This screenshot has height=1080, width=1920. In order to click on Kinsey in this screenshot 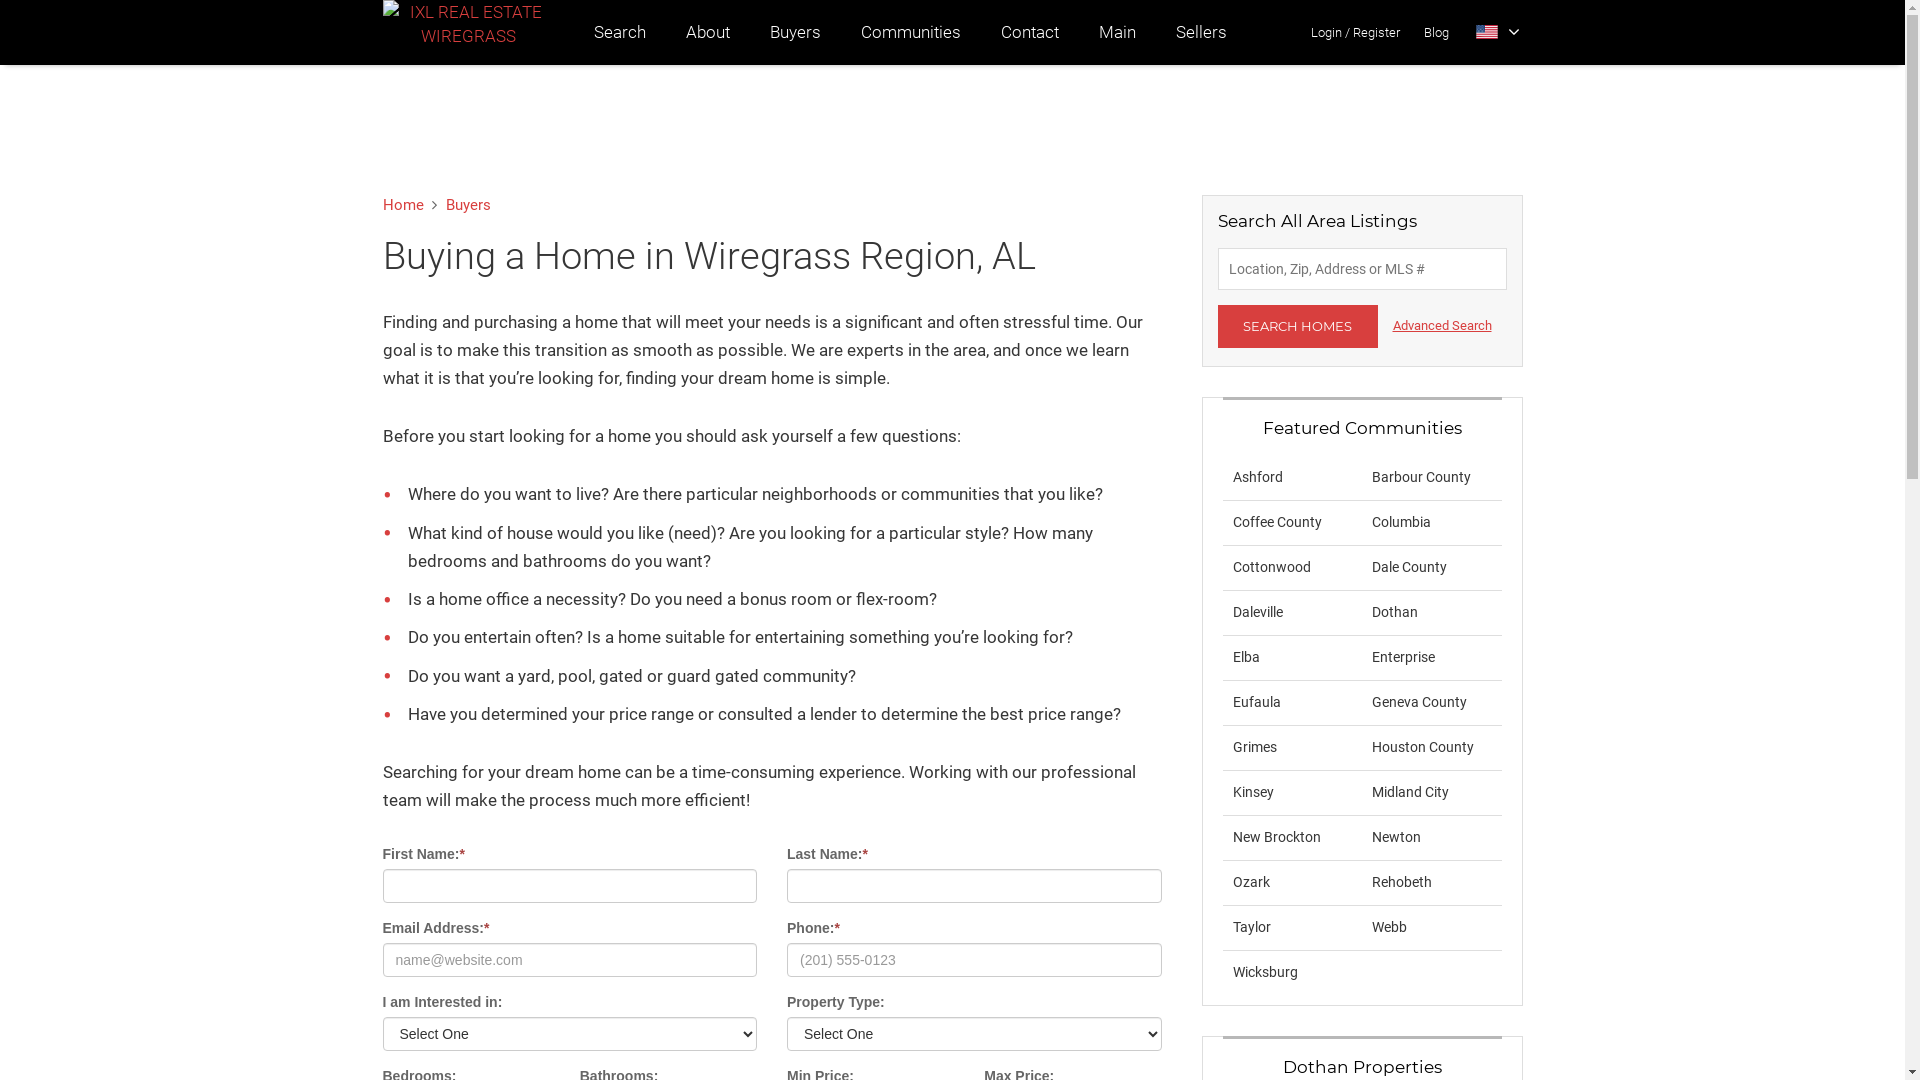, I will do `click(1252, 792)`.